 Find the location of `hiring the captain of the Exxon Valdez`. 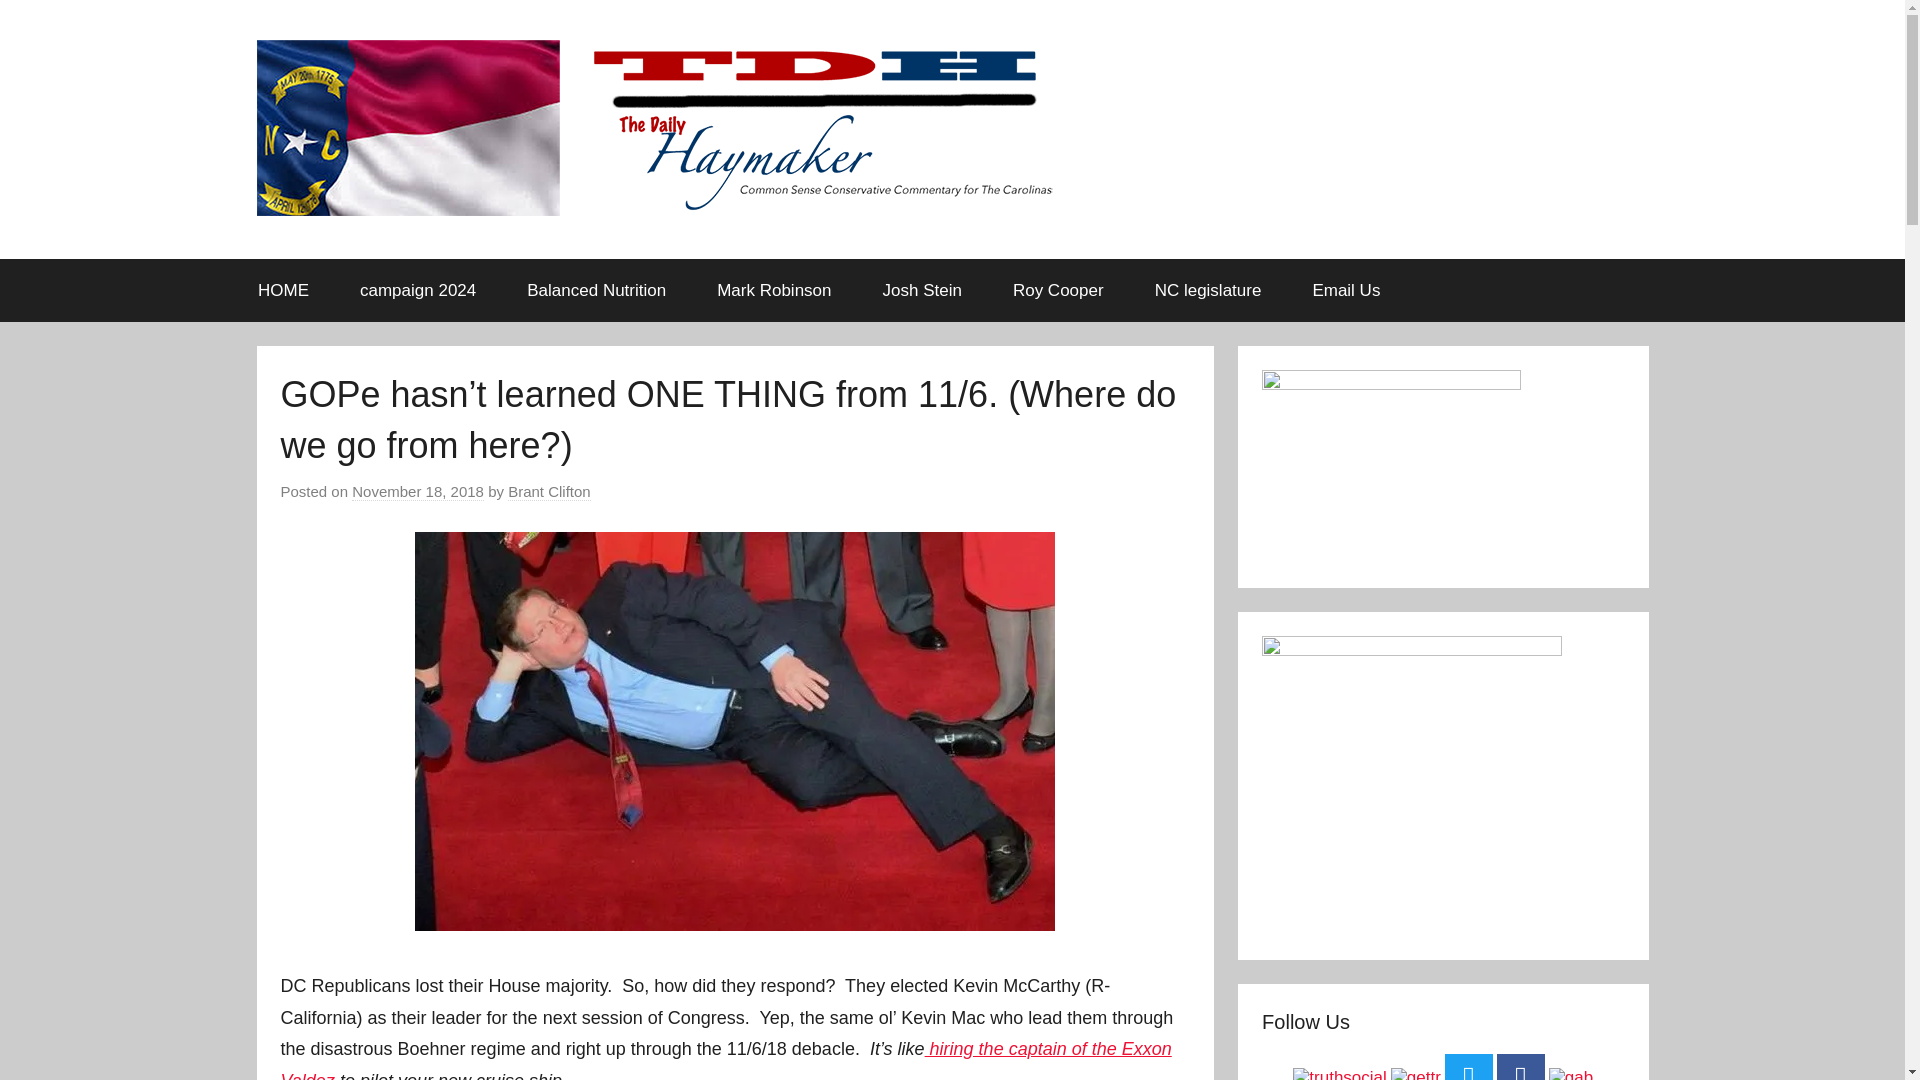

hiring the captain of the Exxon Valdez is located at coordinates (726, 1059).